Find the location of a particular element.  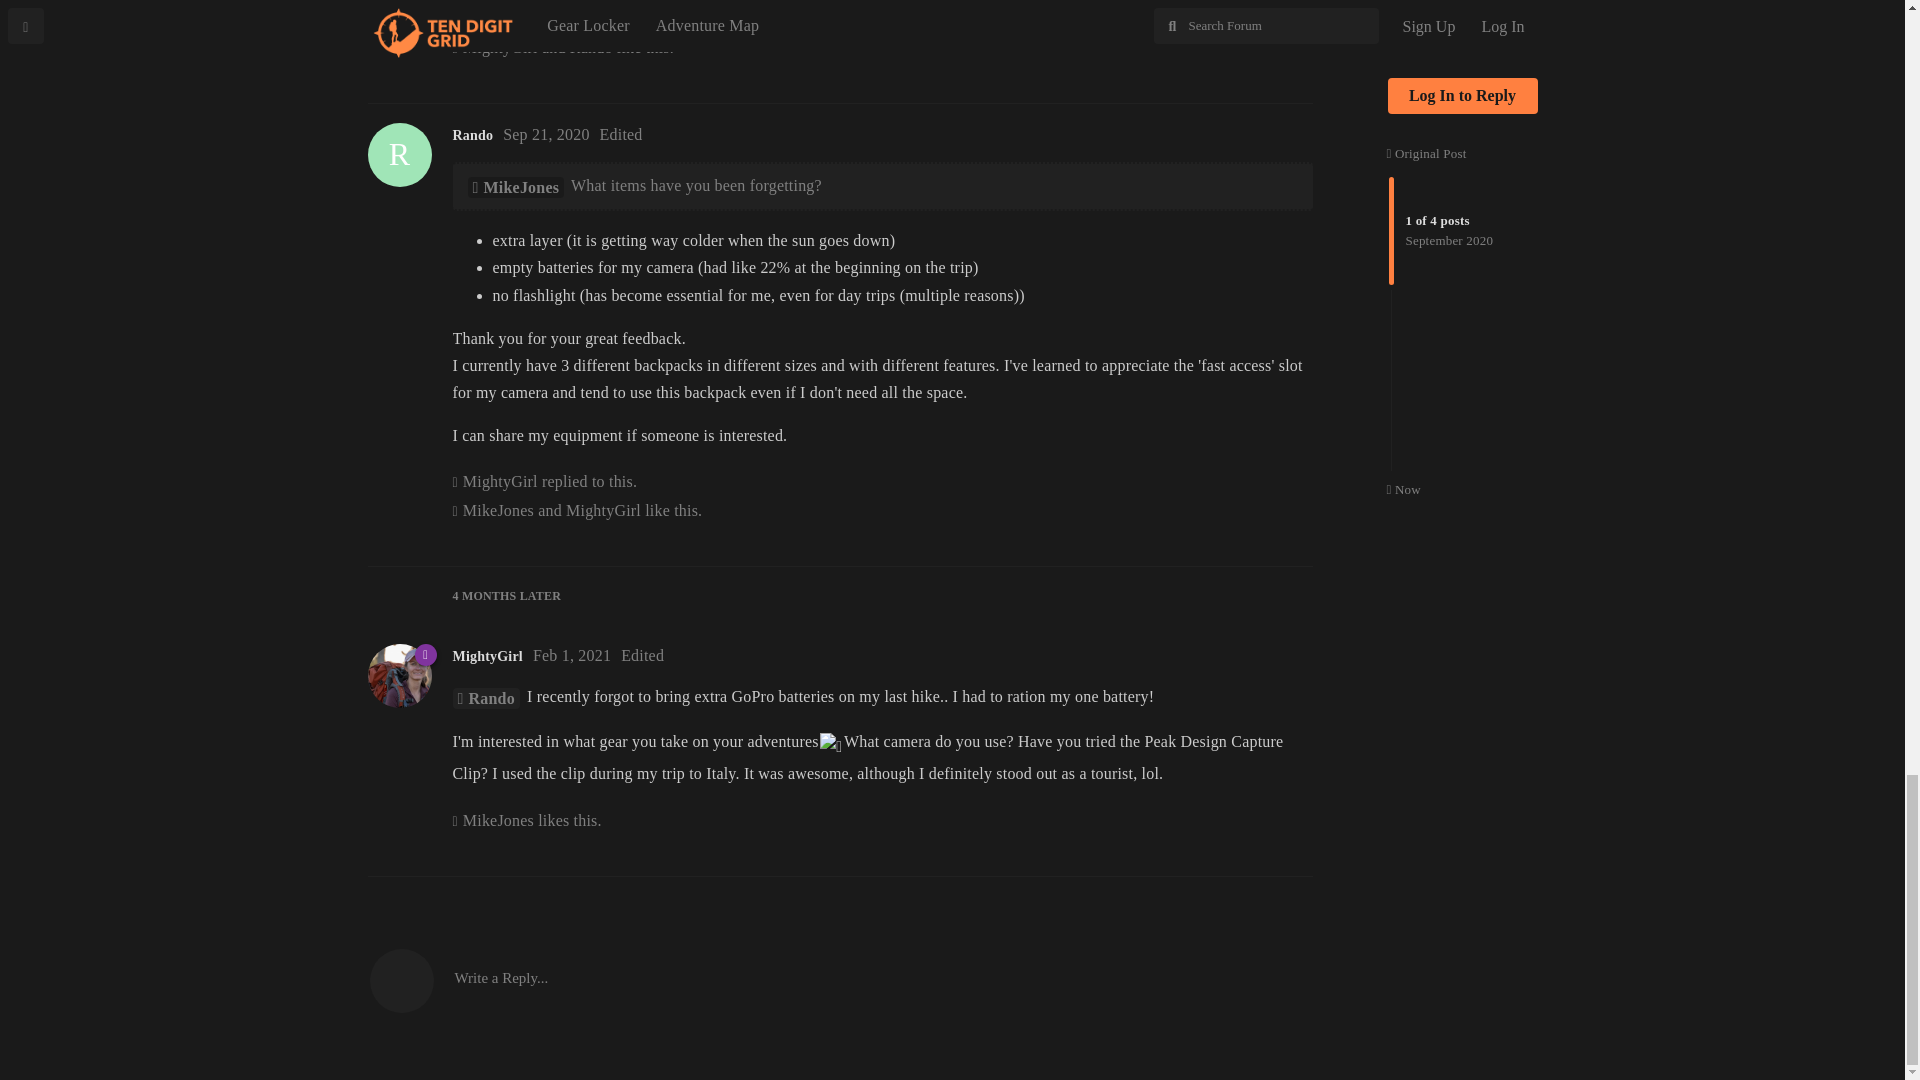

Rando is located at coordinates (500, 481).